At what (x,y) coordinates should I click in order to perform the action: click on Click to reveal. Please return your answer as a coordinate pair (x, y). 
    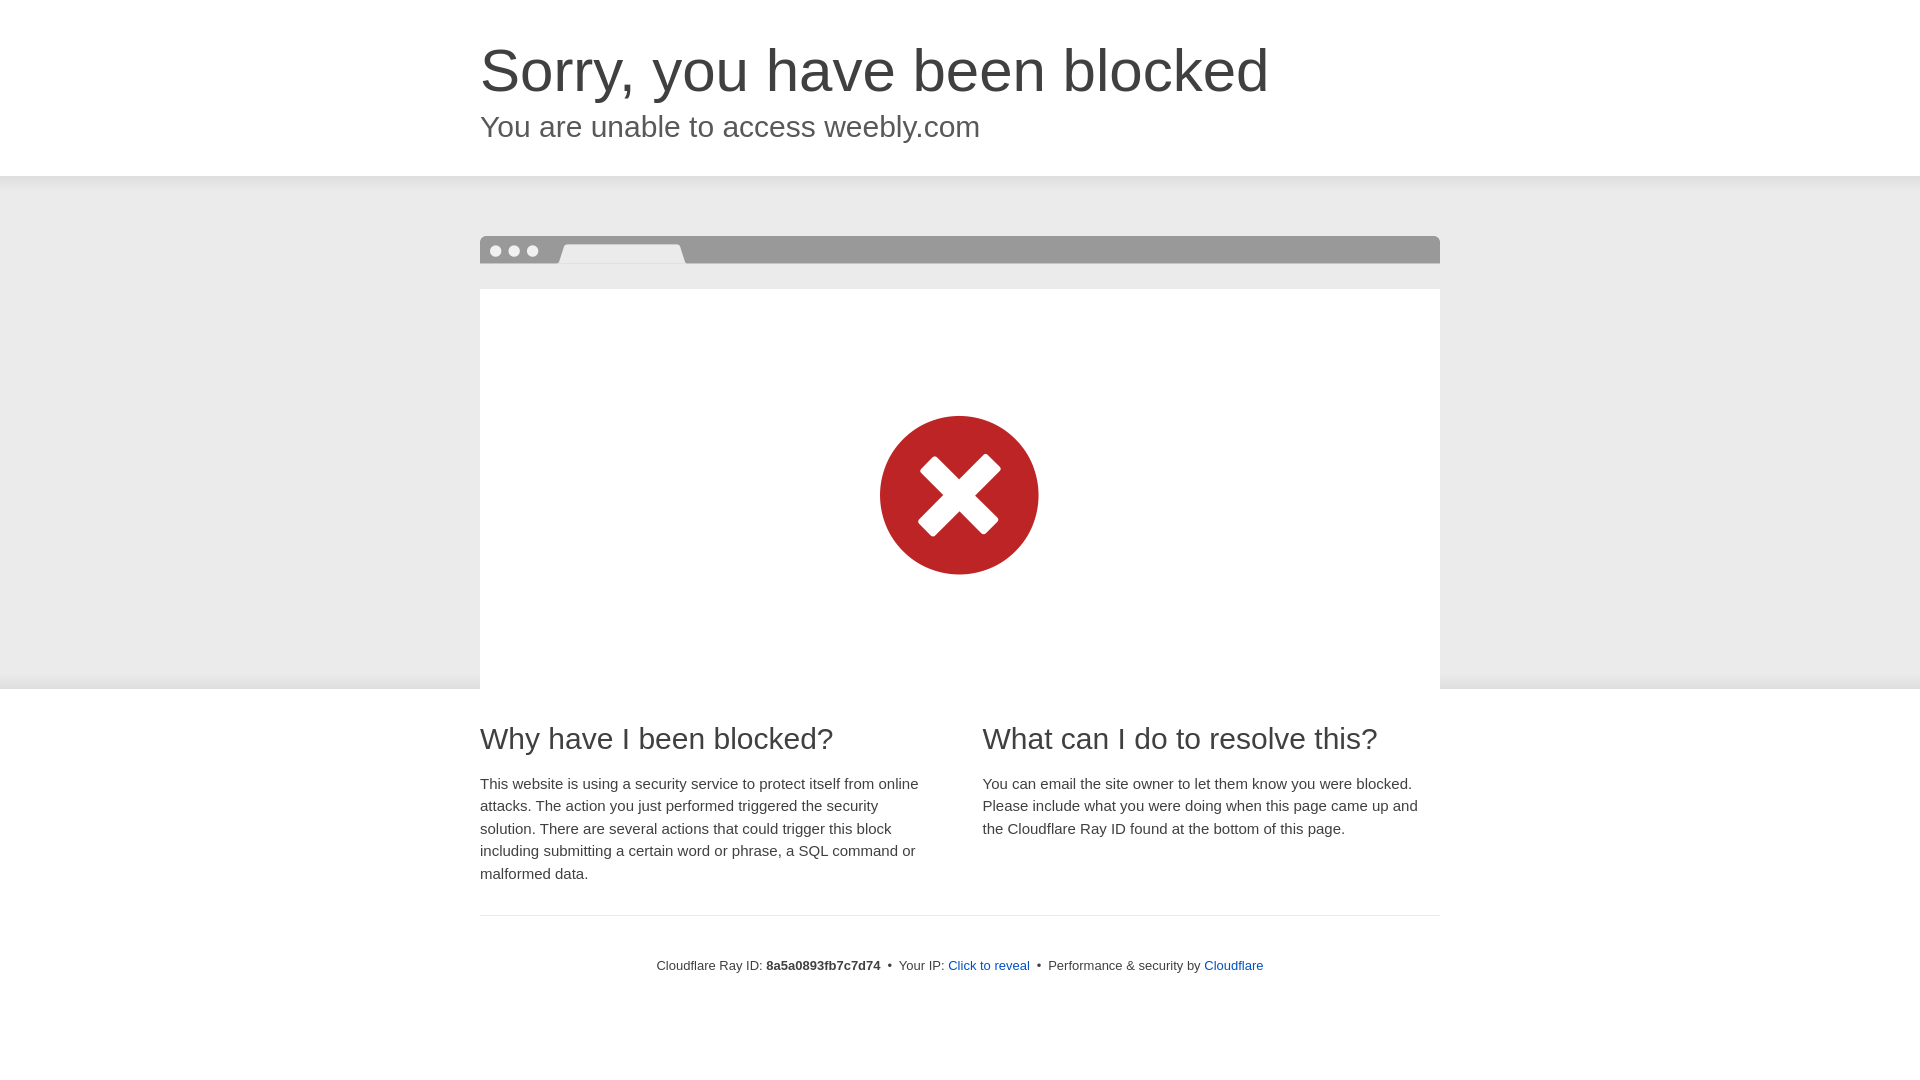
    Looking at the image, I should click on (988, 966).